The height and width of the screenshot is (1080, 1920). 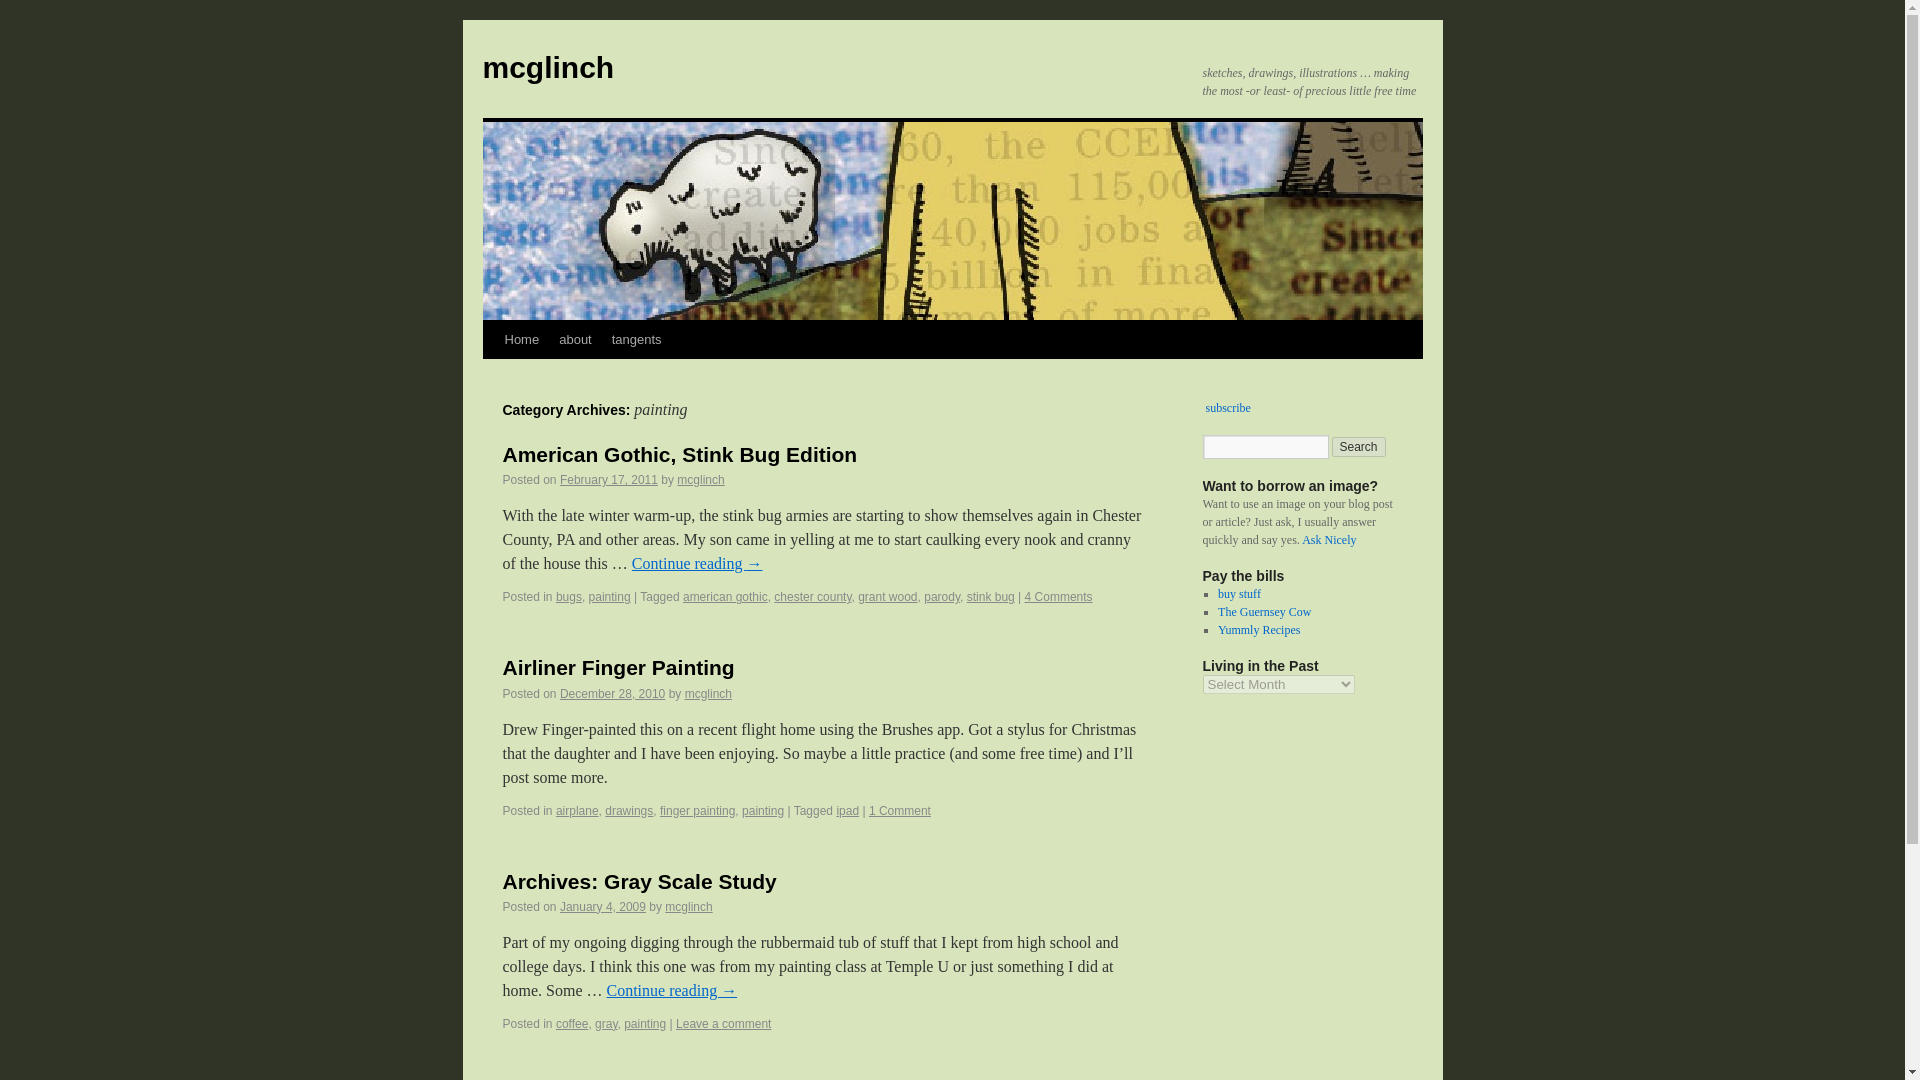 I want to click on drawings, so click(x=628, y=810).